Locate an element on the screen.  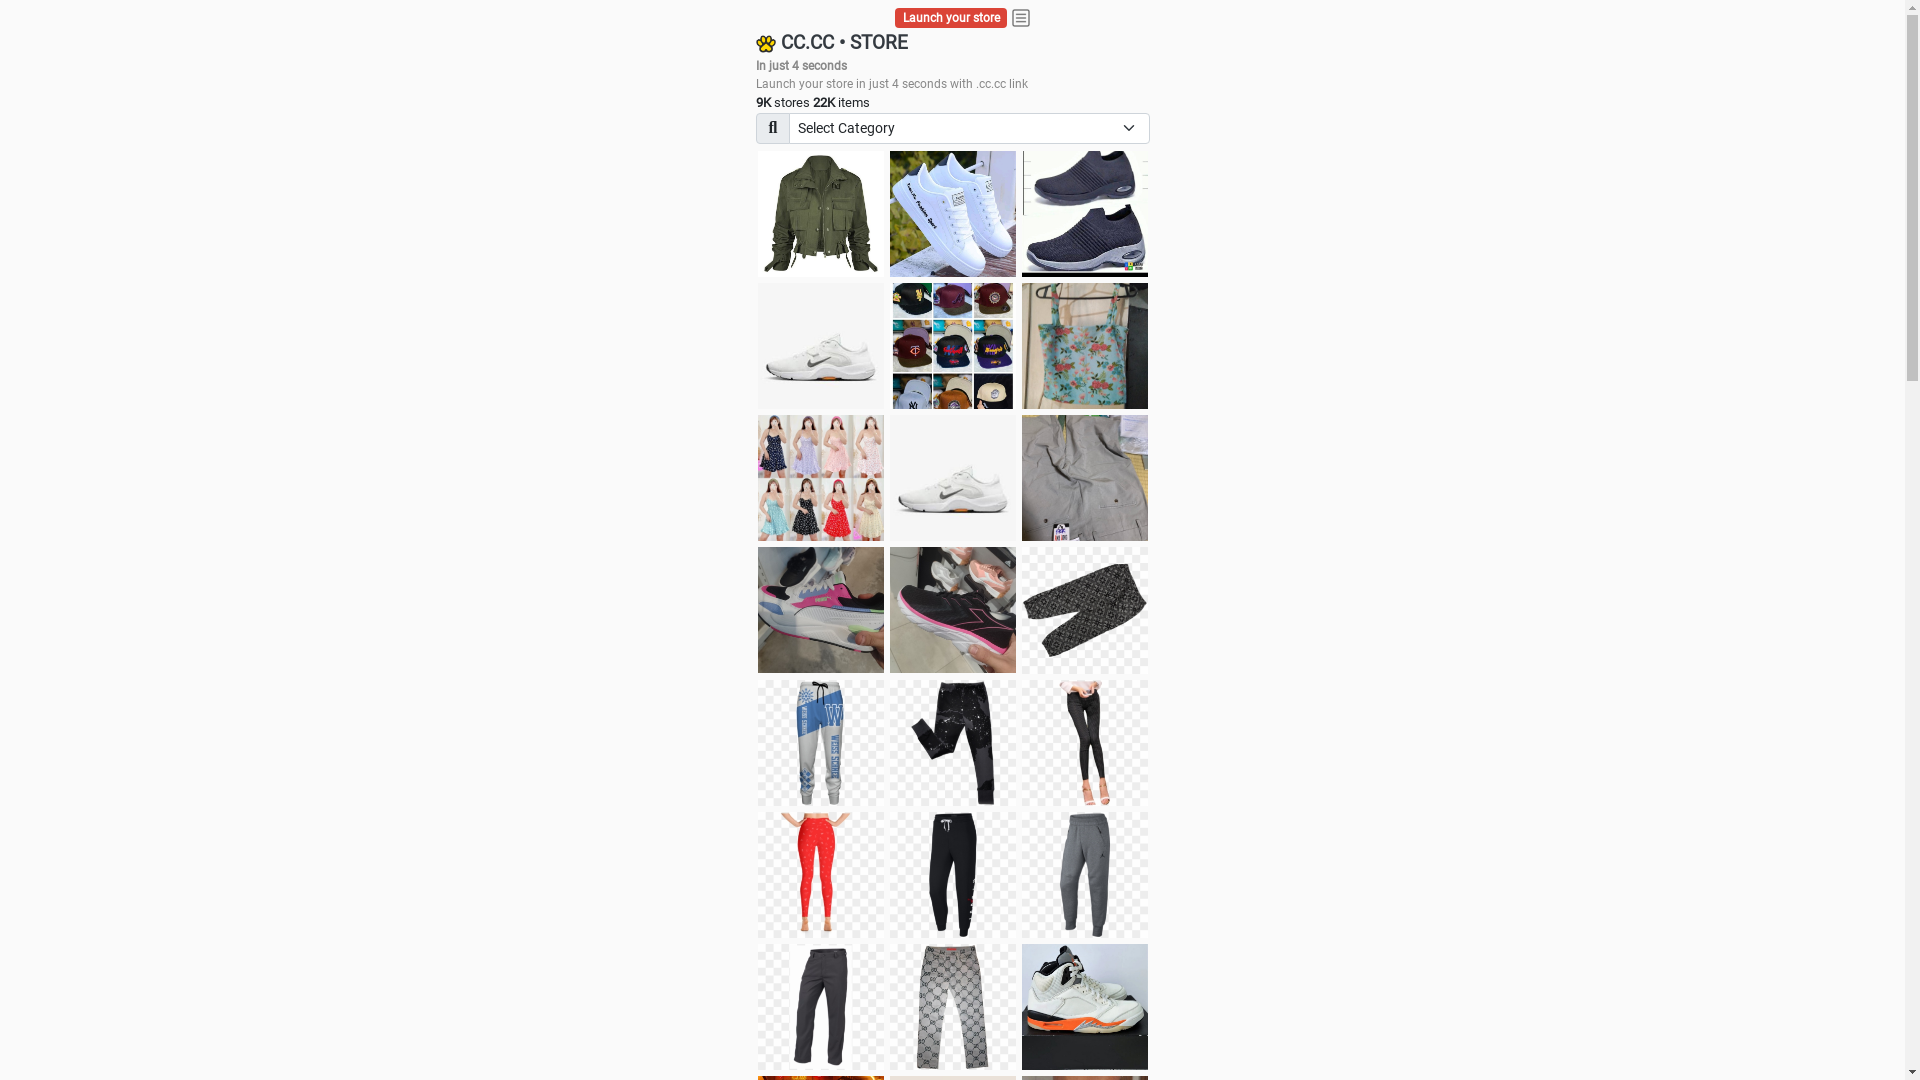
Zapatillas is located at coordinates (953, 610).